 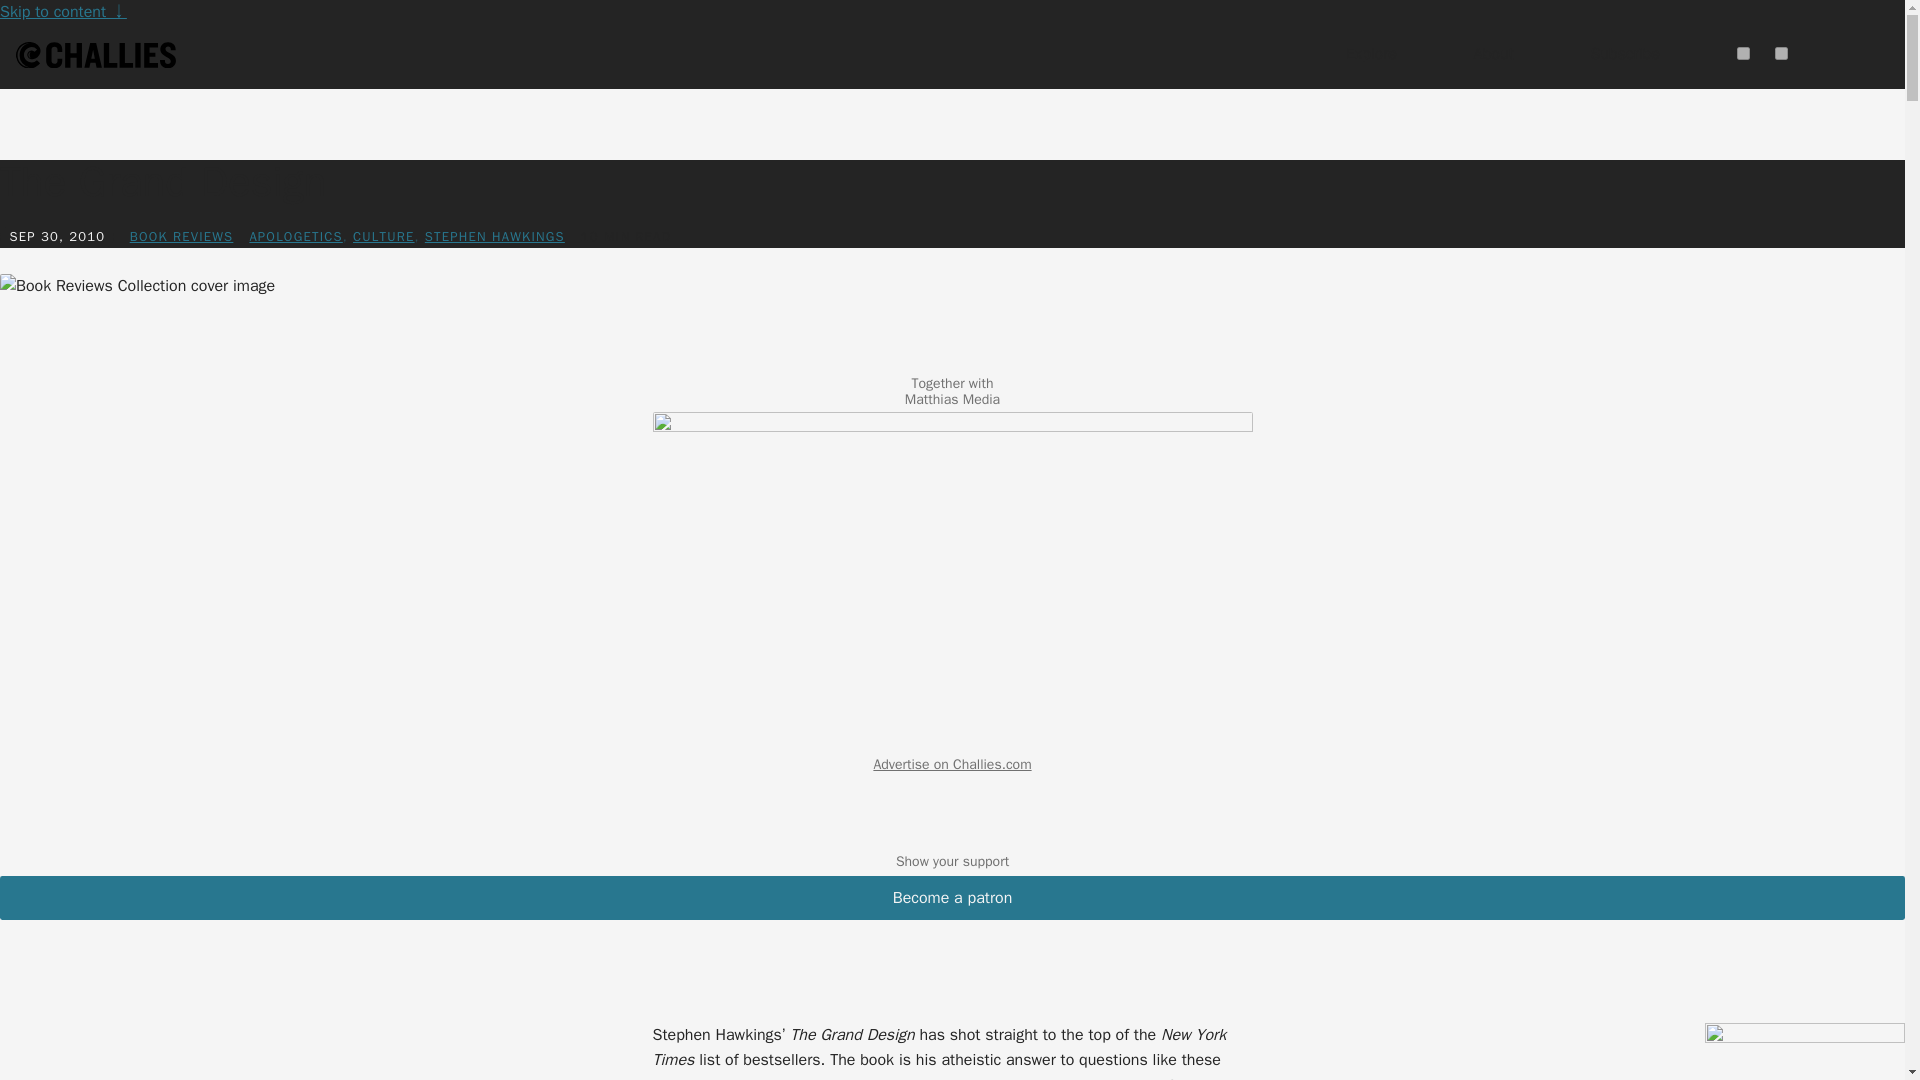 What do you see at coordinates (1624, 54) in the screenshot?
I see `Subscribe` at bounding box center [1624, 54].